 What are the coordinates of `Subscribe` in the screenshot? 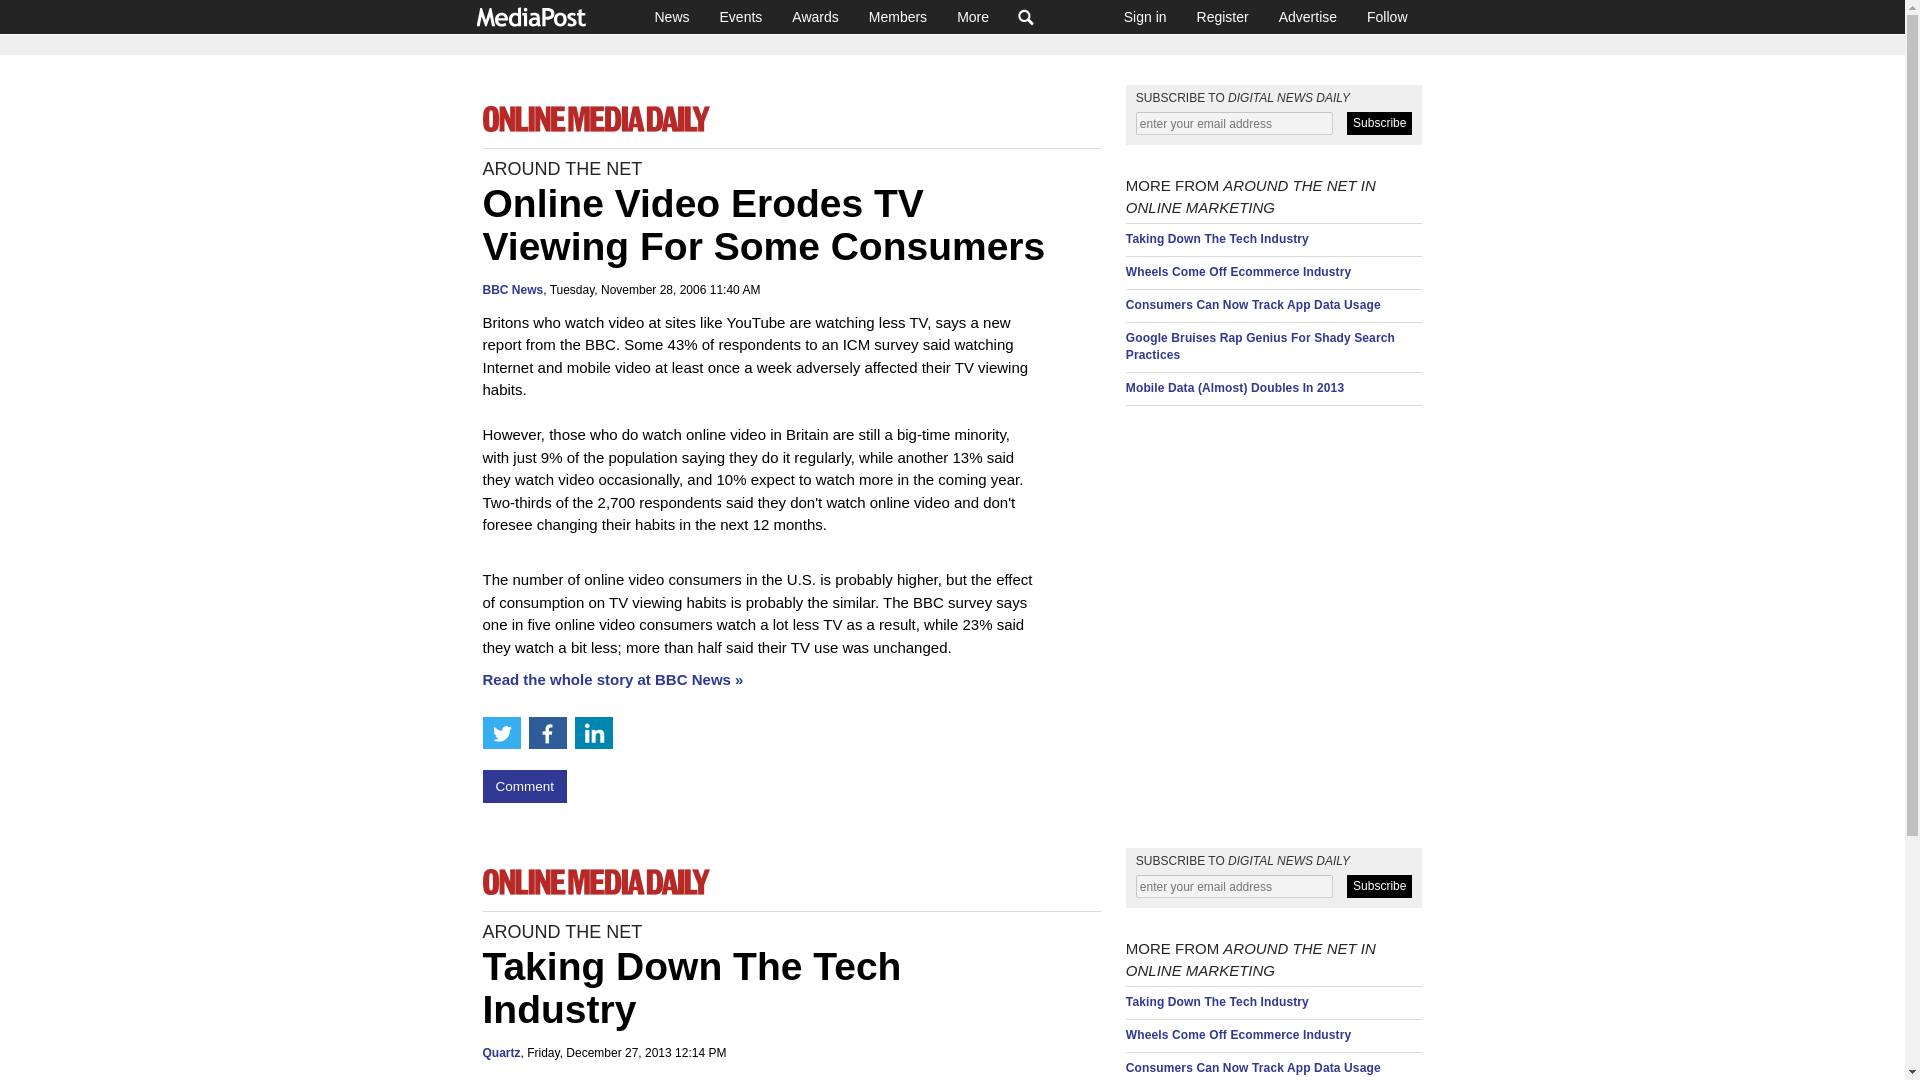 It's located at (1379, 886).